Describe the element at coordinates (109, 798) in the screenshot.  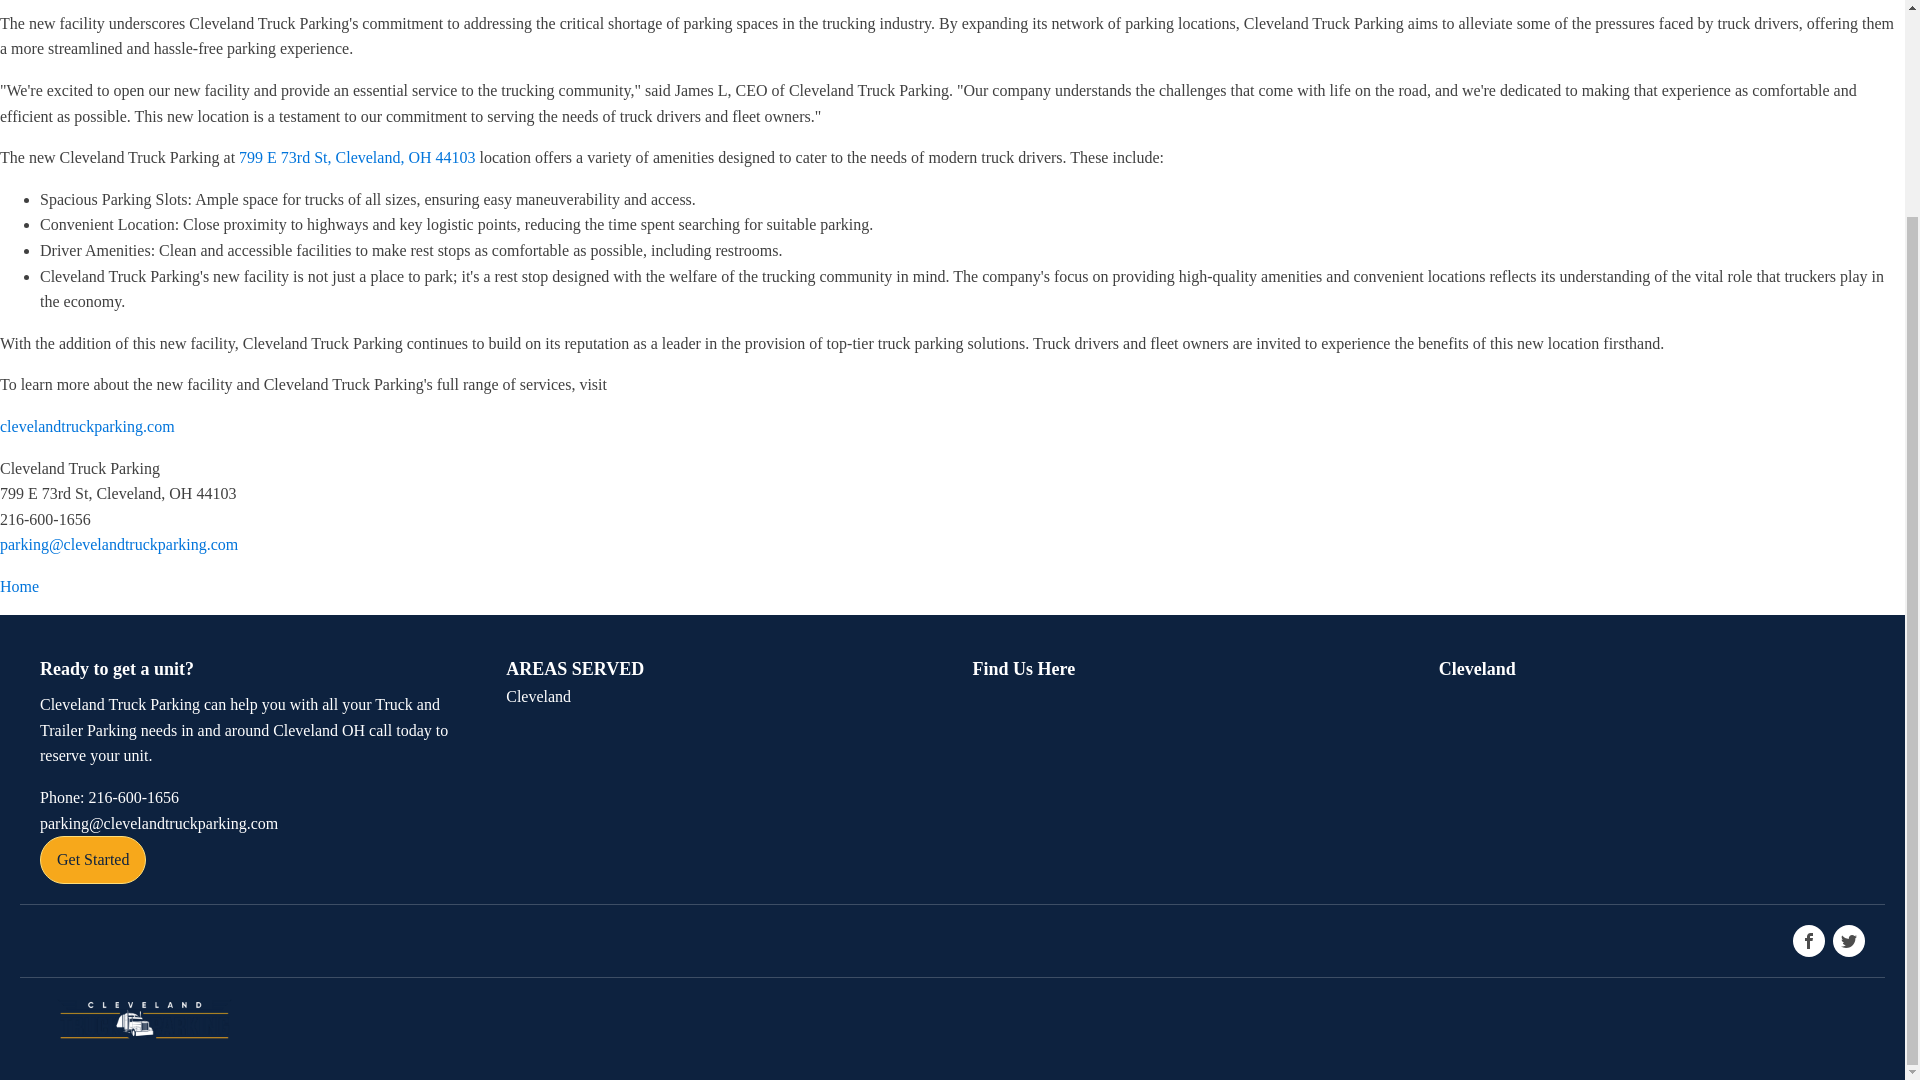
I see ` 216-600-1656` at that location.